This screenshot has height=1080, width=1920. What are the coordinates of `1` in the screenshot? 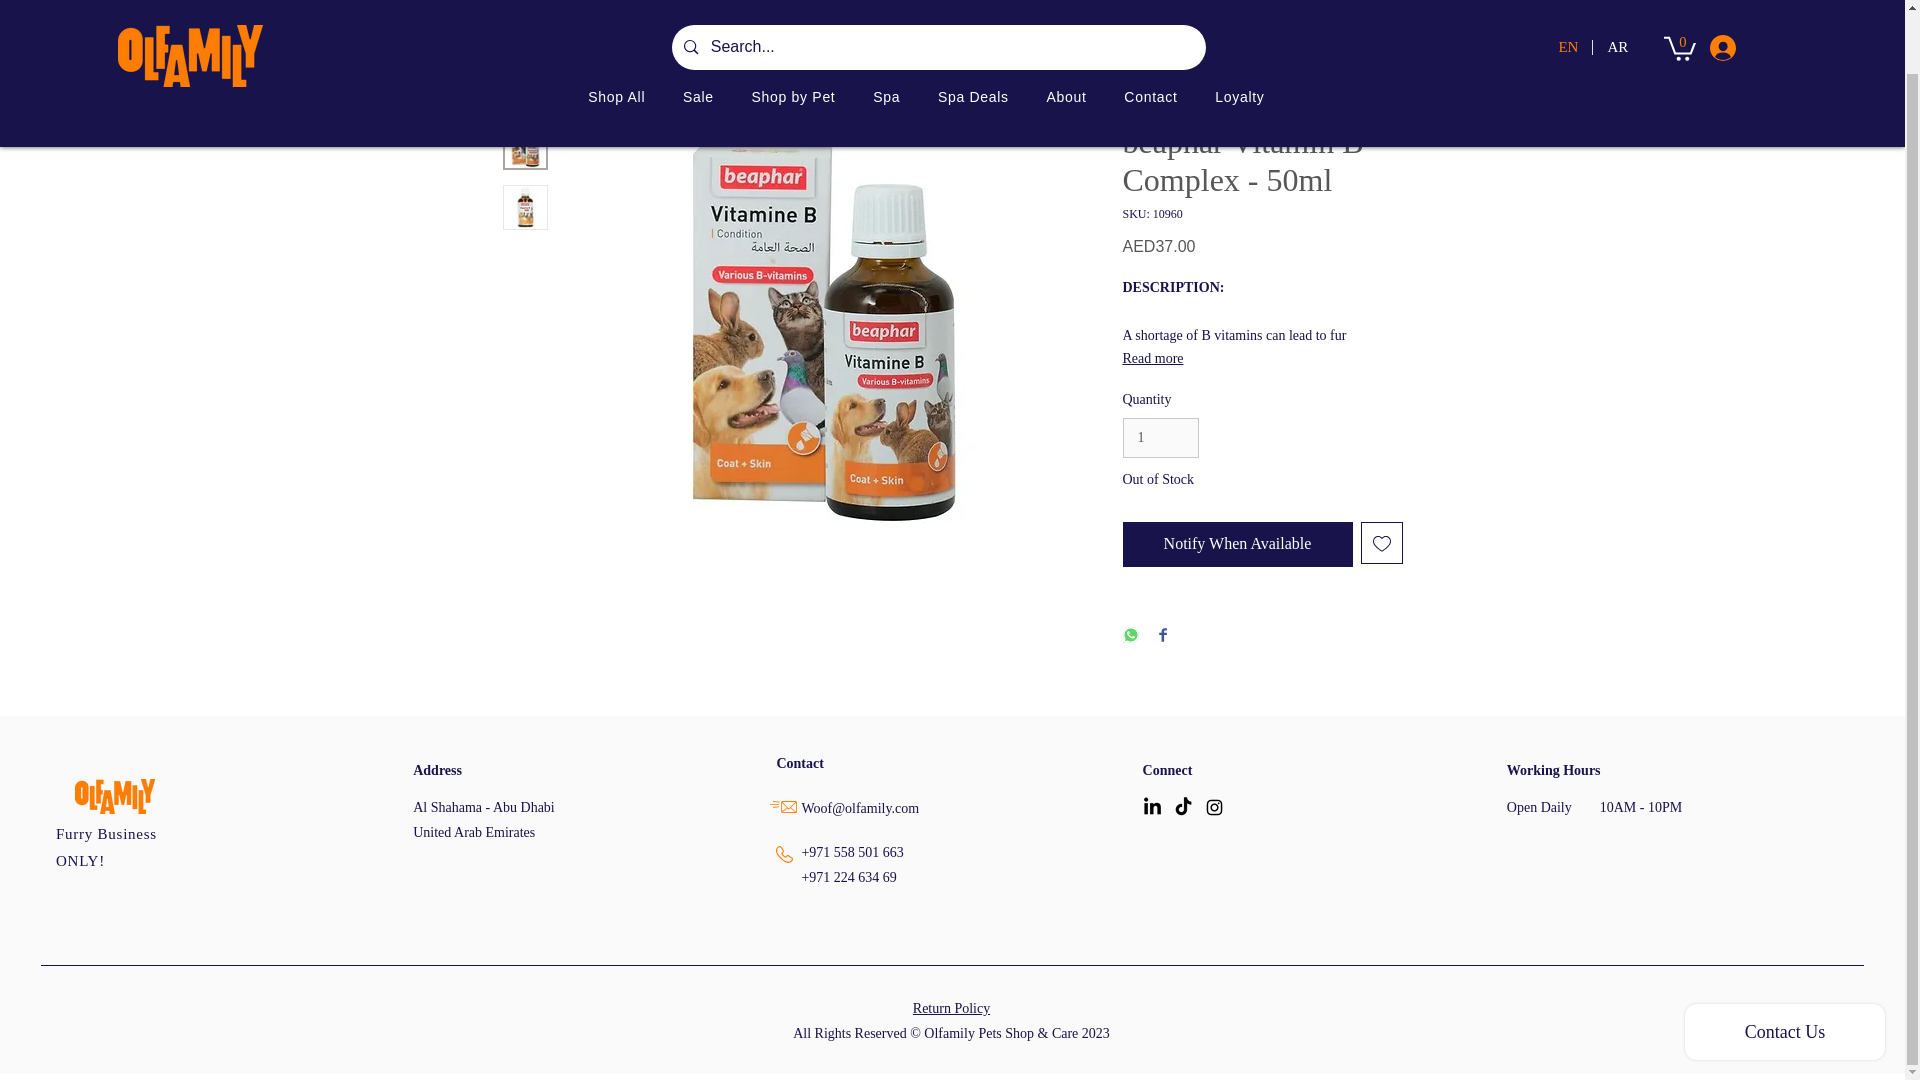 It's located at (1160, 438).